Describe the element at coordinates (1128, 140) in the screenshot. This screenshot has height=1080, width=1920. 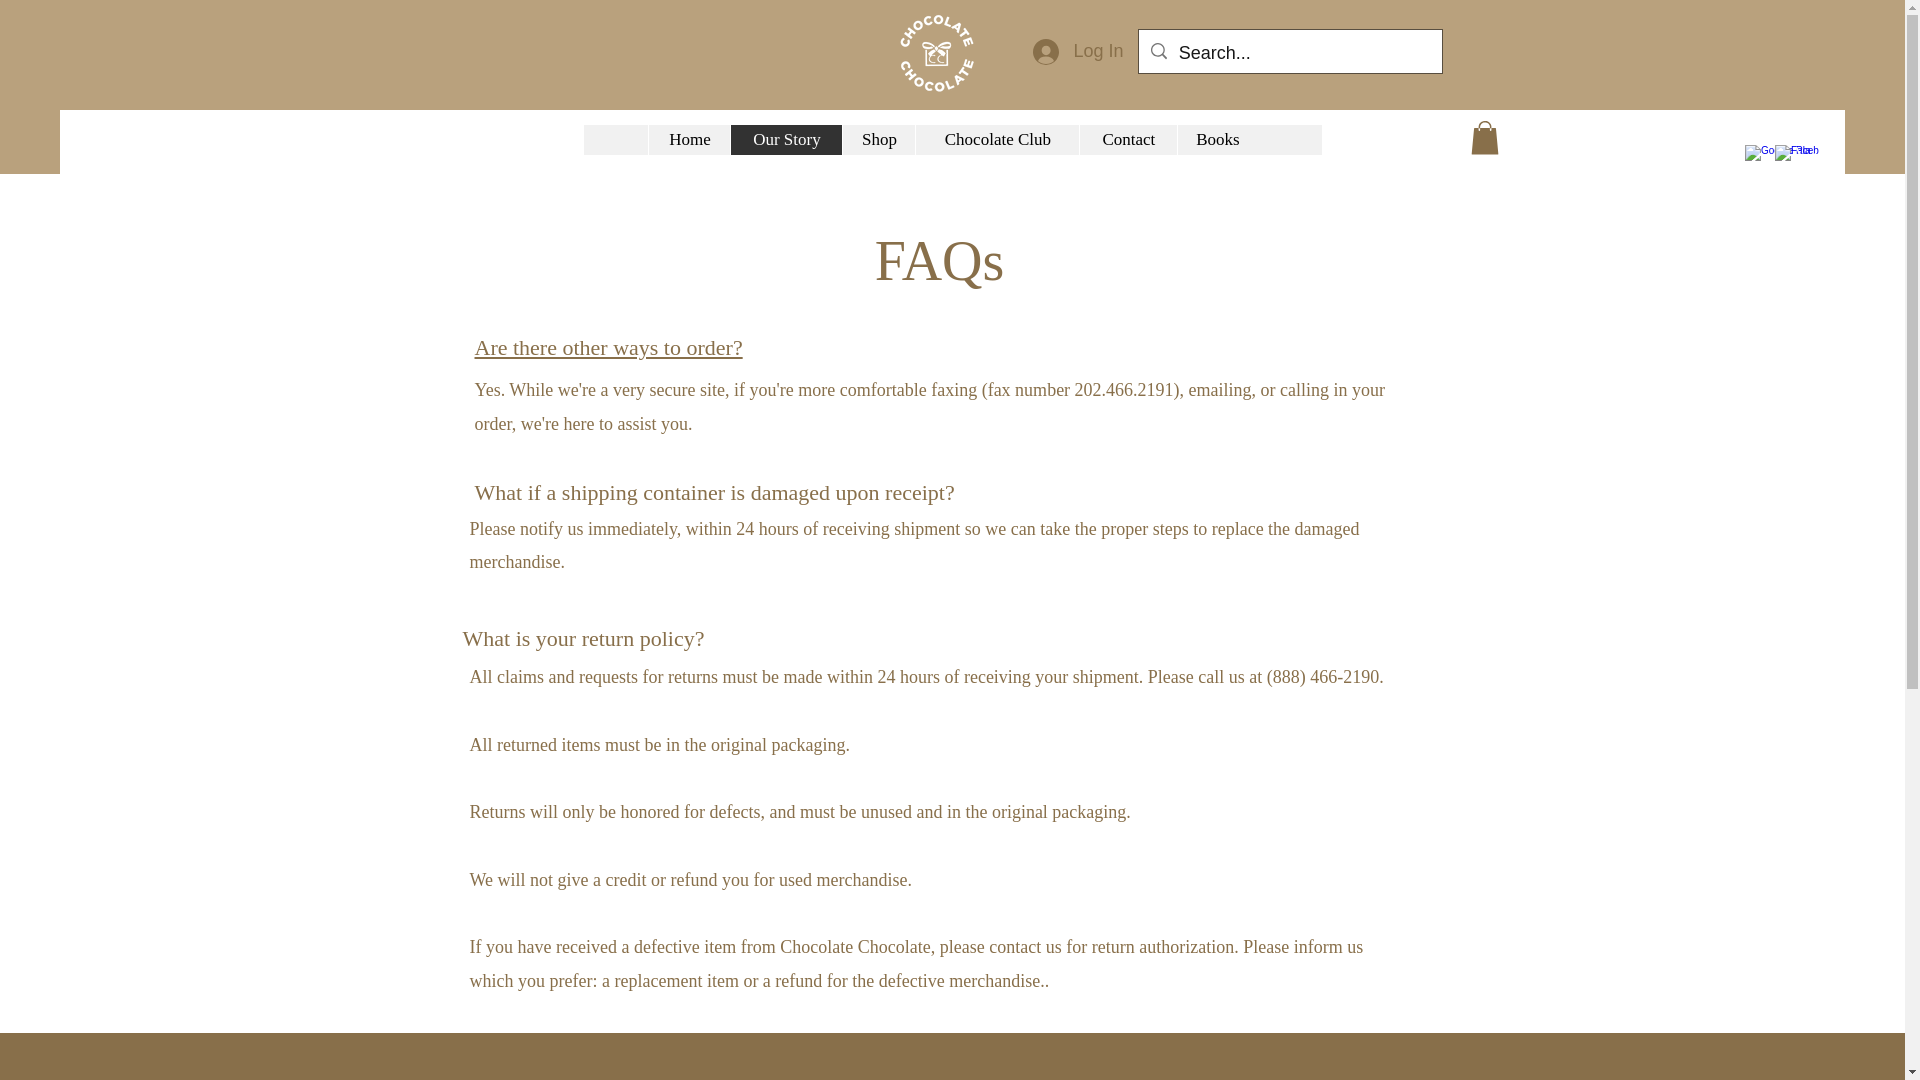
I see `Contact` at that location.